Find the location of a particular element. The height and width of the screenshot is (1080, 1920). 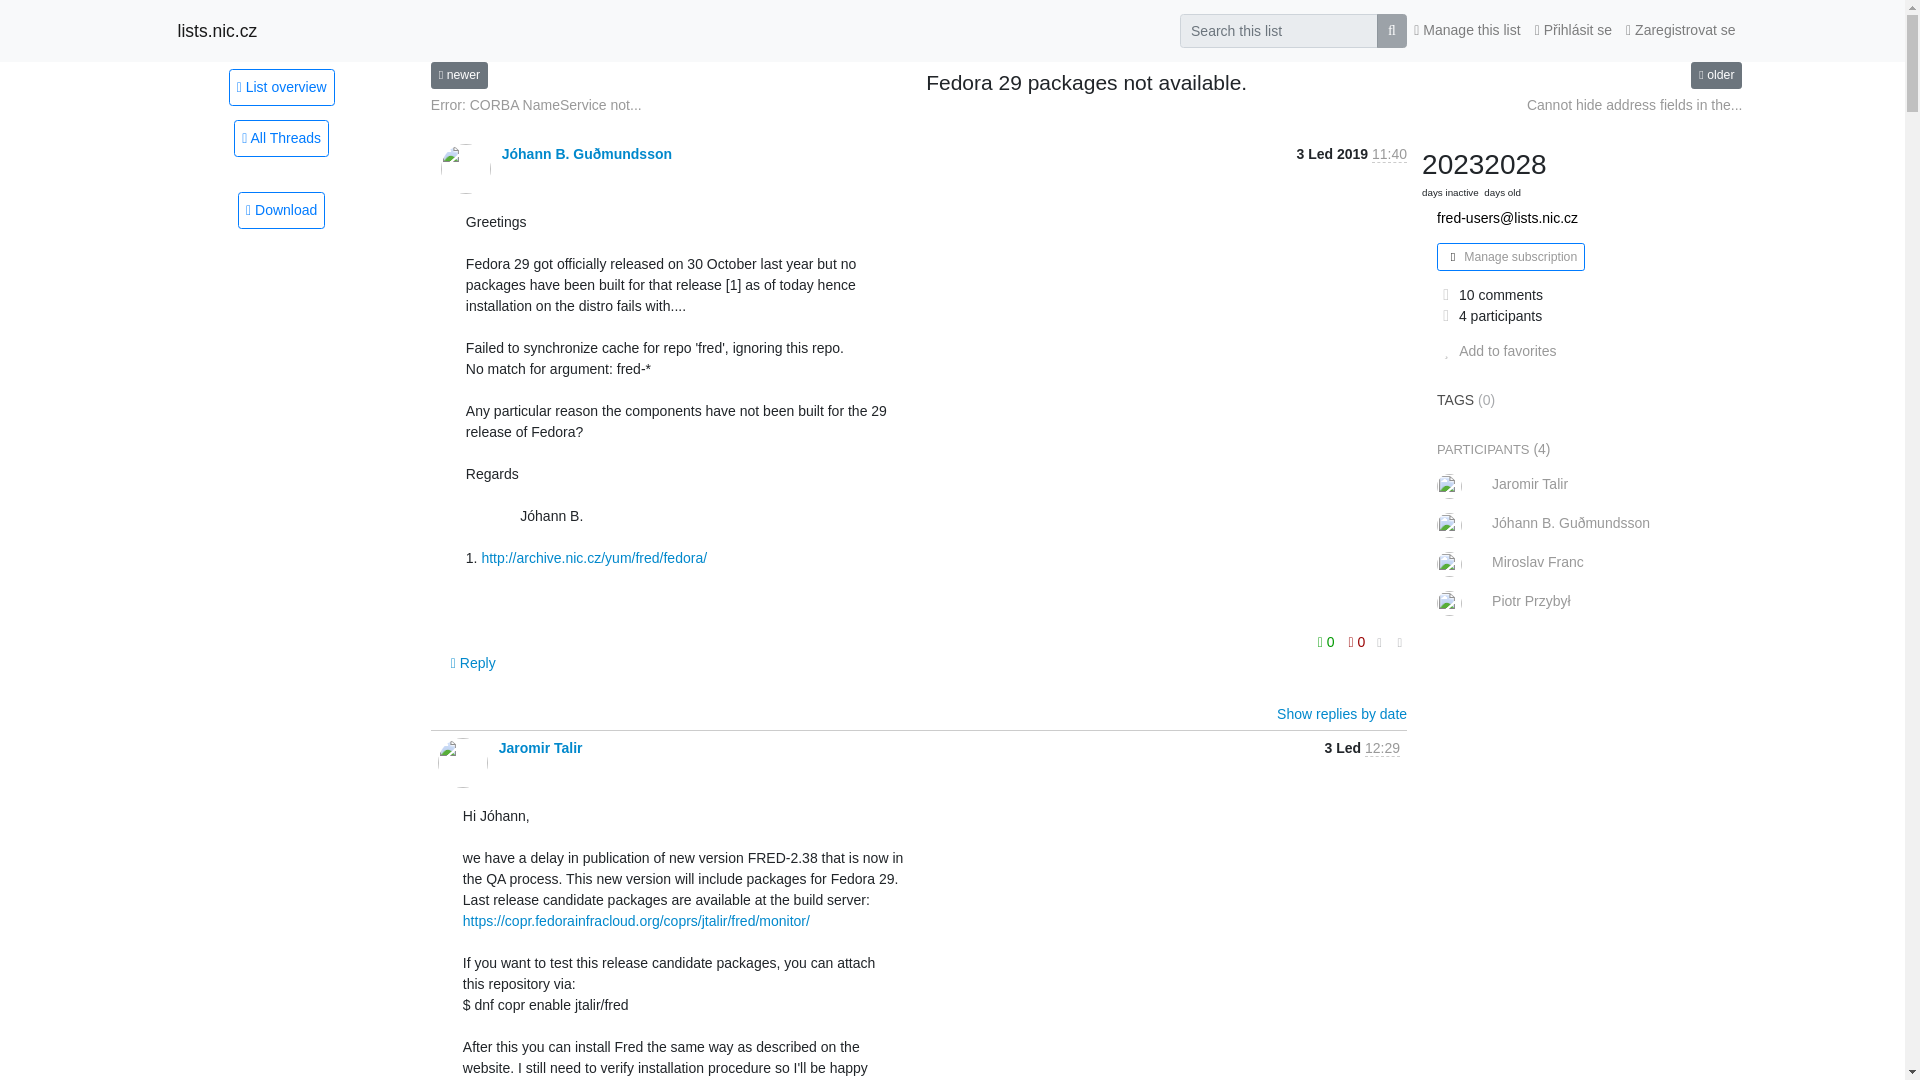

All Threads is located at coordinates (281, 138).